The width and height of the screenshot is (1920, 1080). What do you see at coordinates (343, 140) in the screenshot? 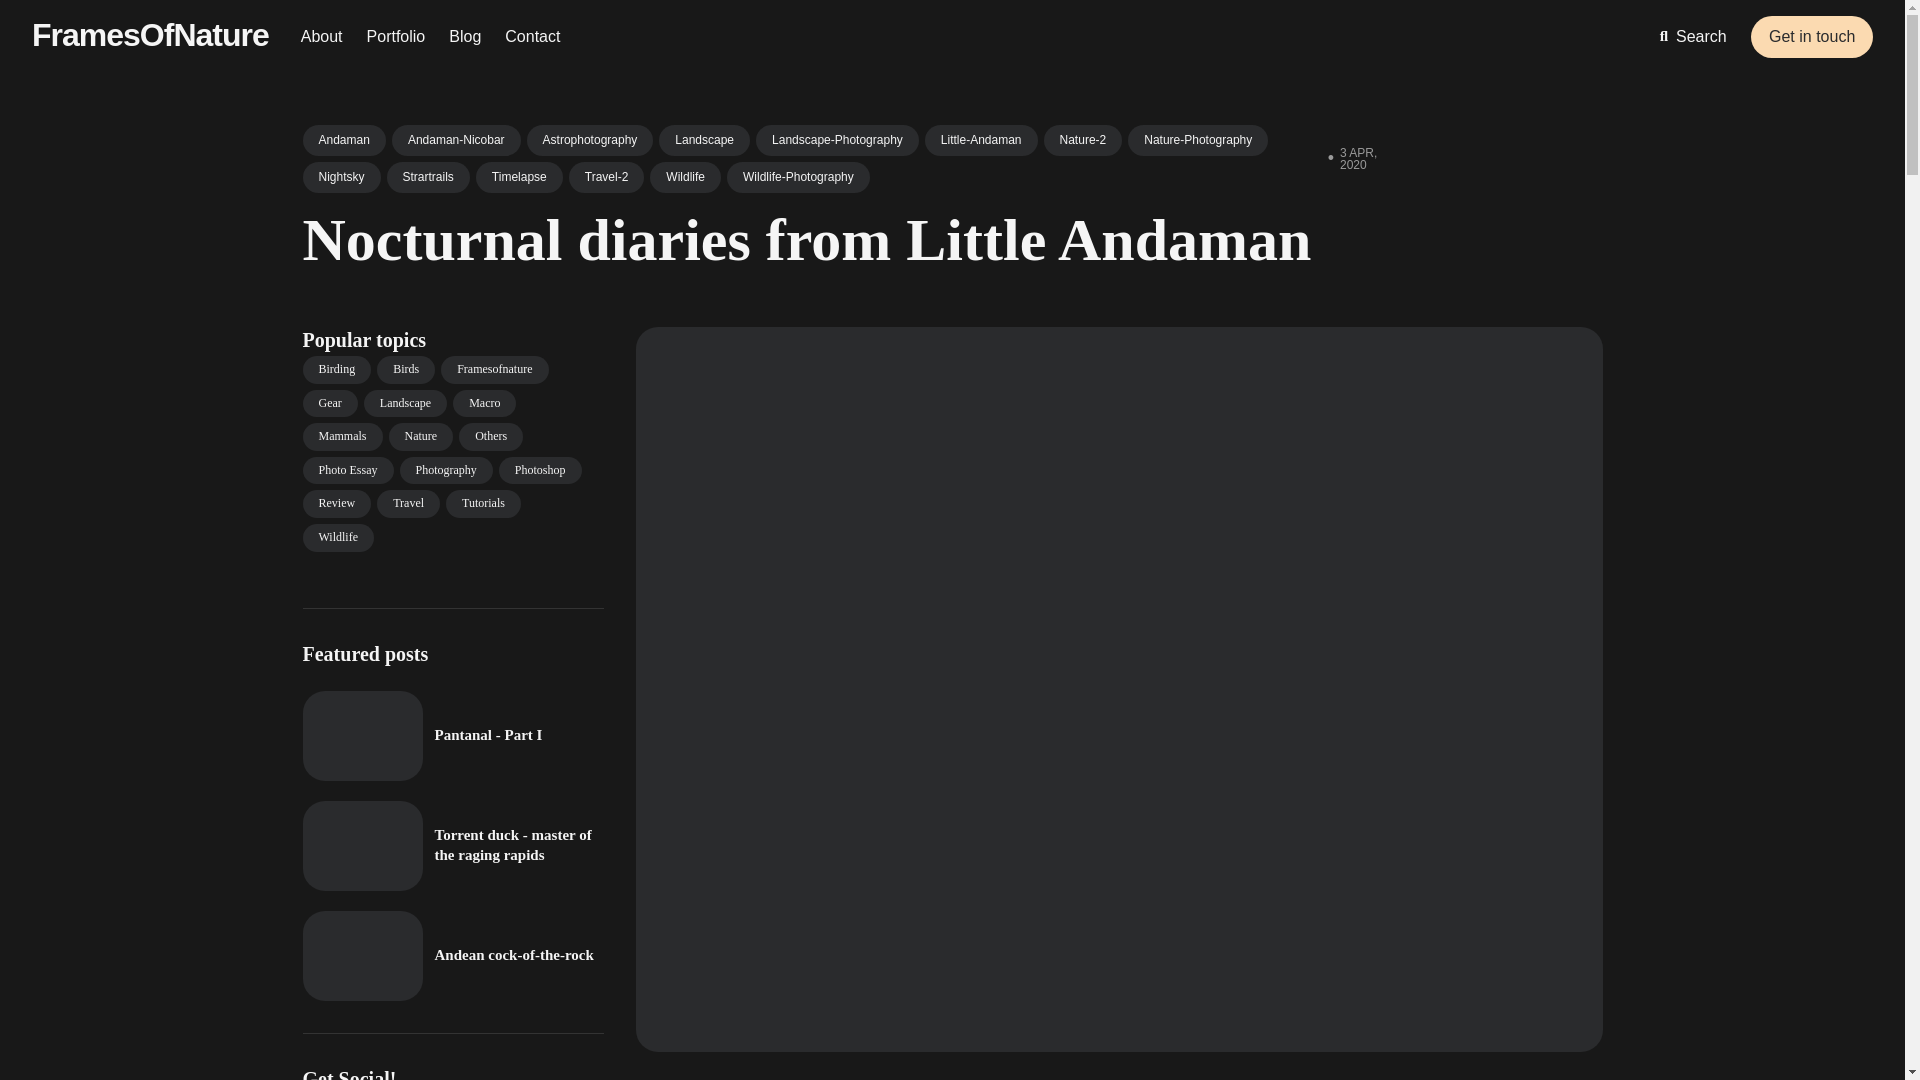
I see `Andaman` at bounding box center [343, 140].